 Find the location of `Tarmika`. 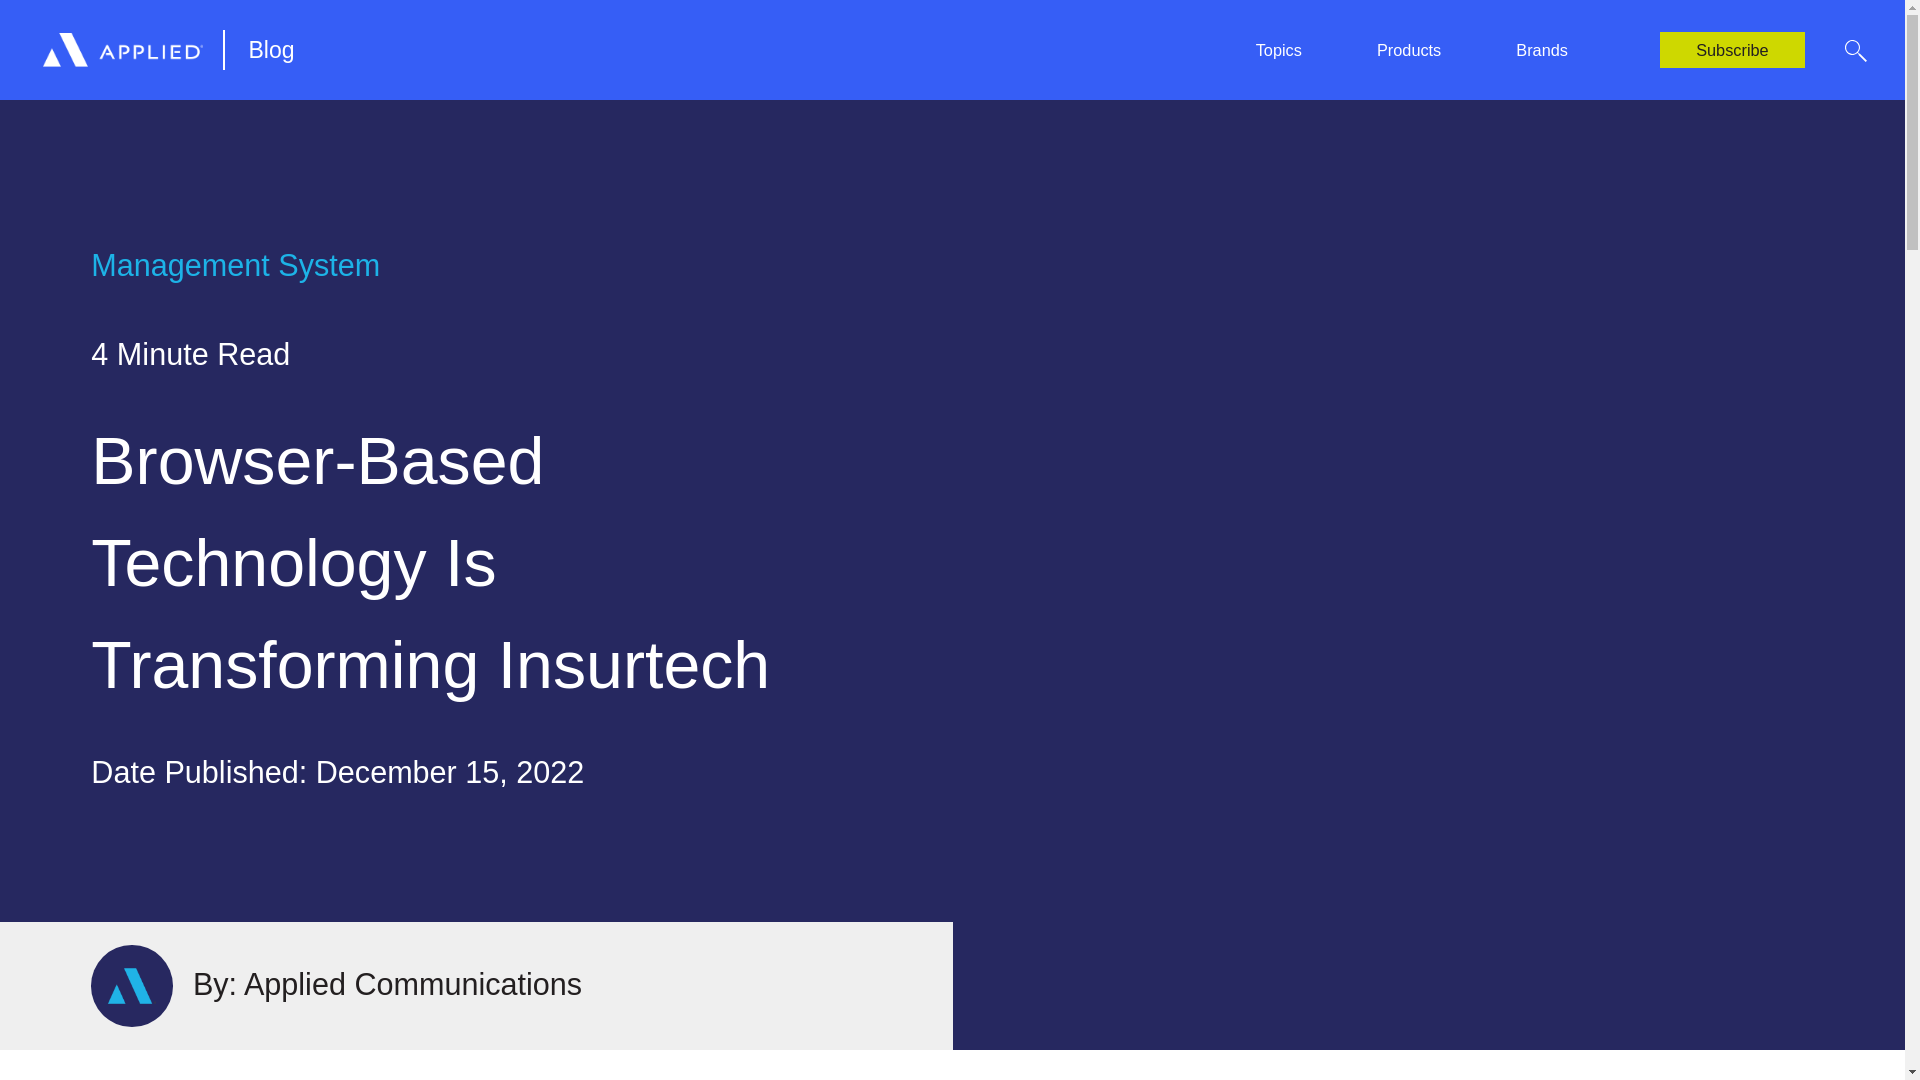

Tarmika is located at coordinates (1267, 41).